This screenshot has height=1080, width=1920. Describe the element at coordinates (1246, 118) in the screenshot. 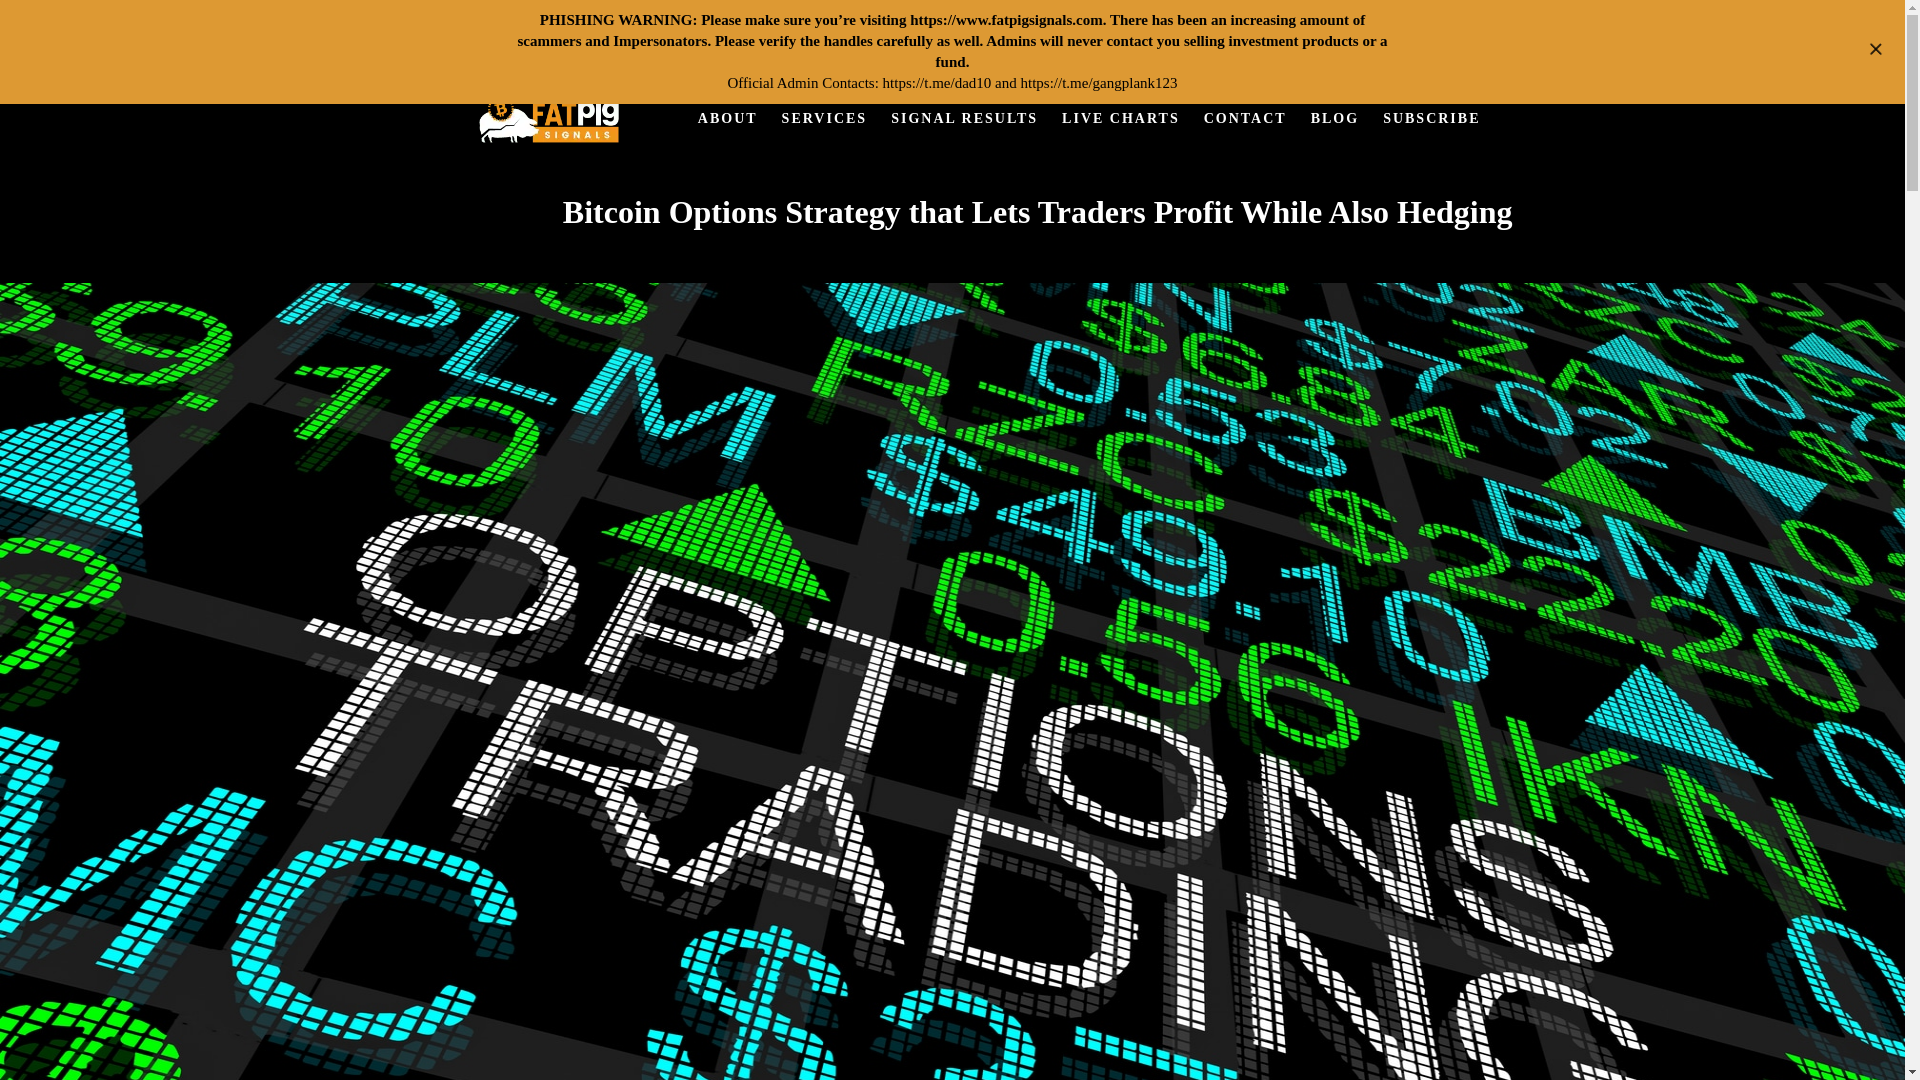

I see `CONTACT` at that location.